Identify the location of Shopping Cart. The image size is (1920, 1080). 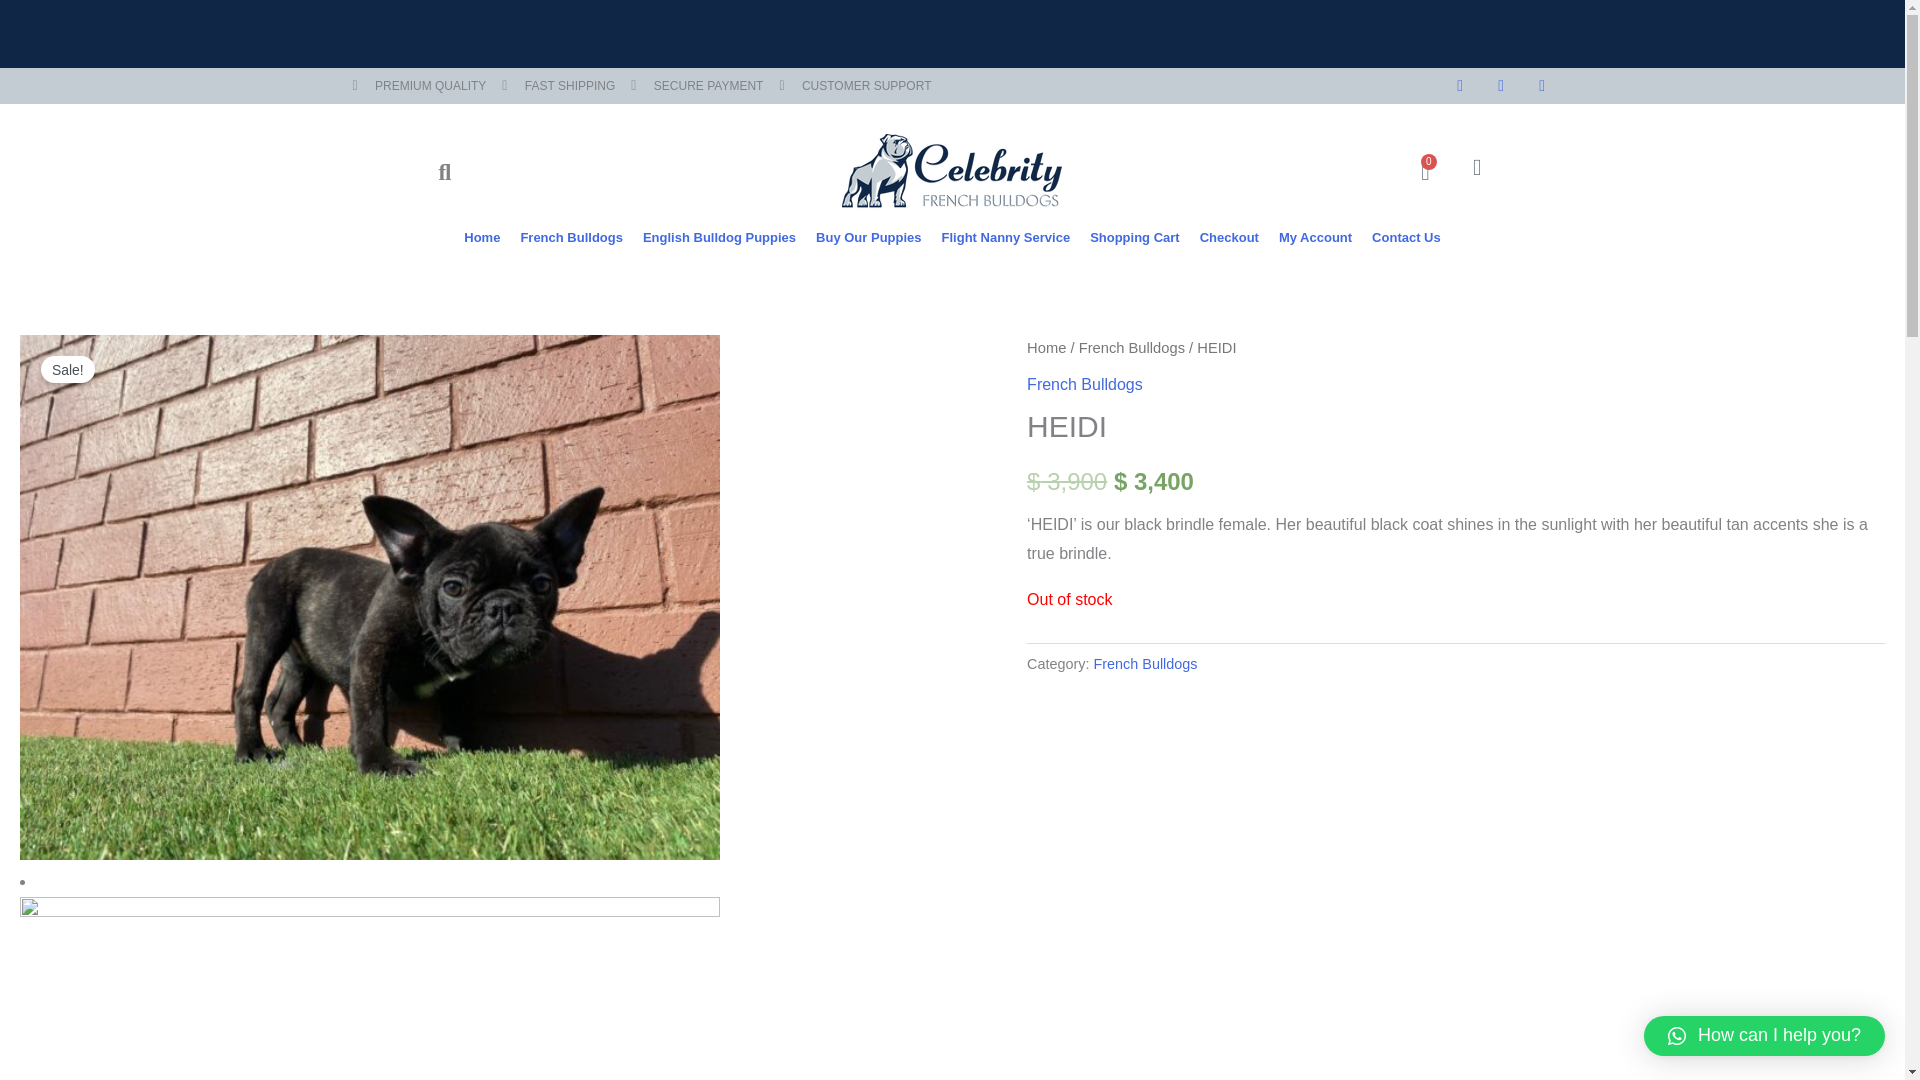
(1134, 238).